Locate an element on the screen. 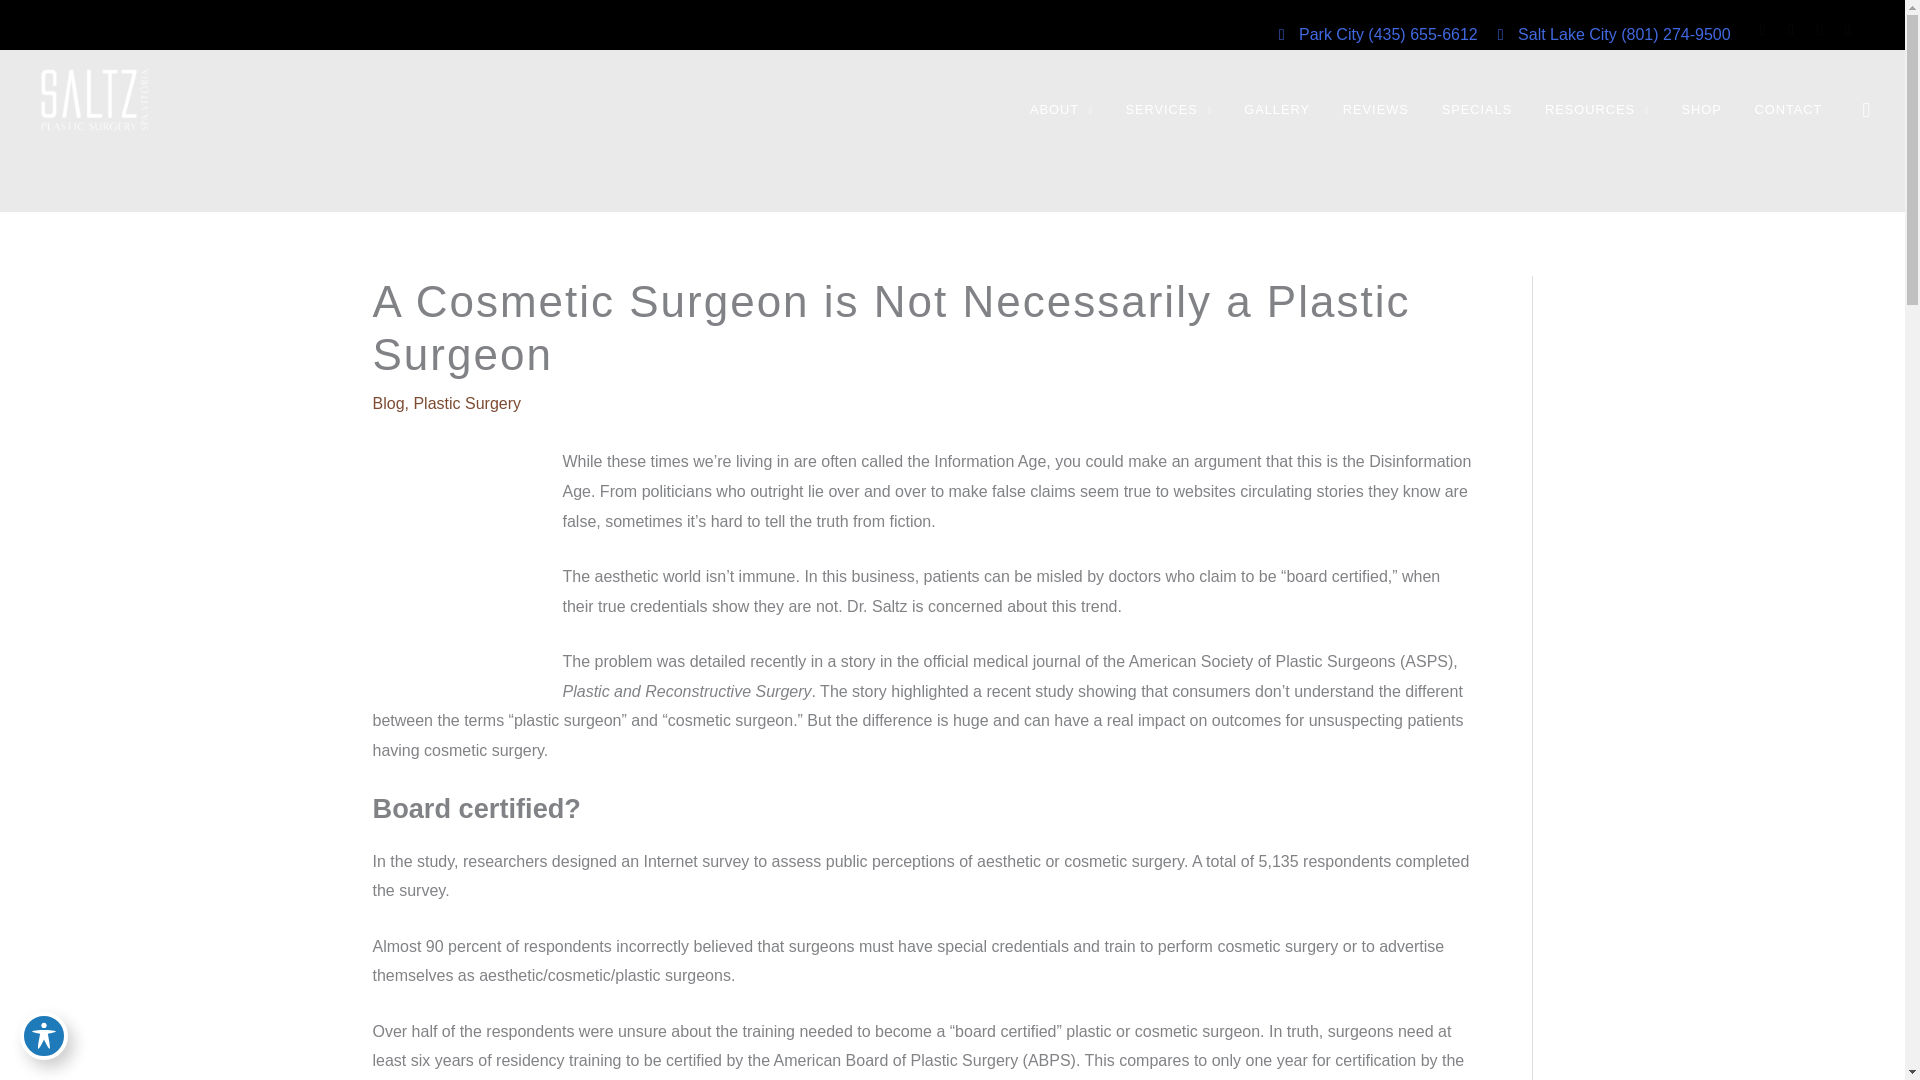 The image size is (1920, 1080). Park City is located at coordinates (1323, 34).